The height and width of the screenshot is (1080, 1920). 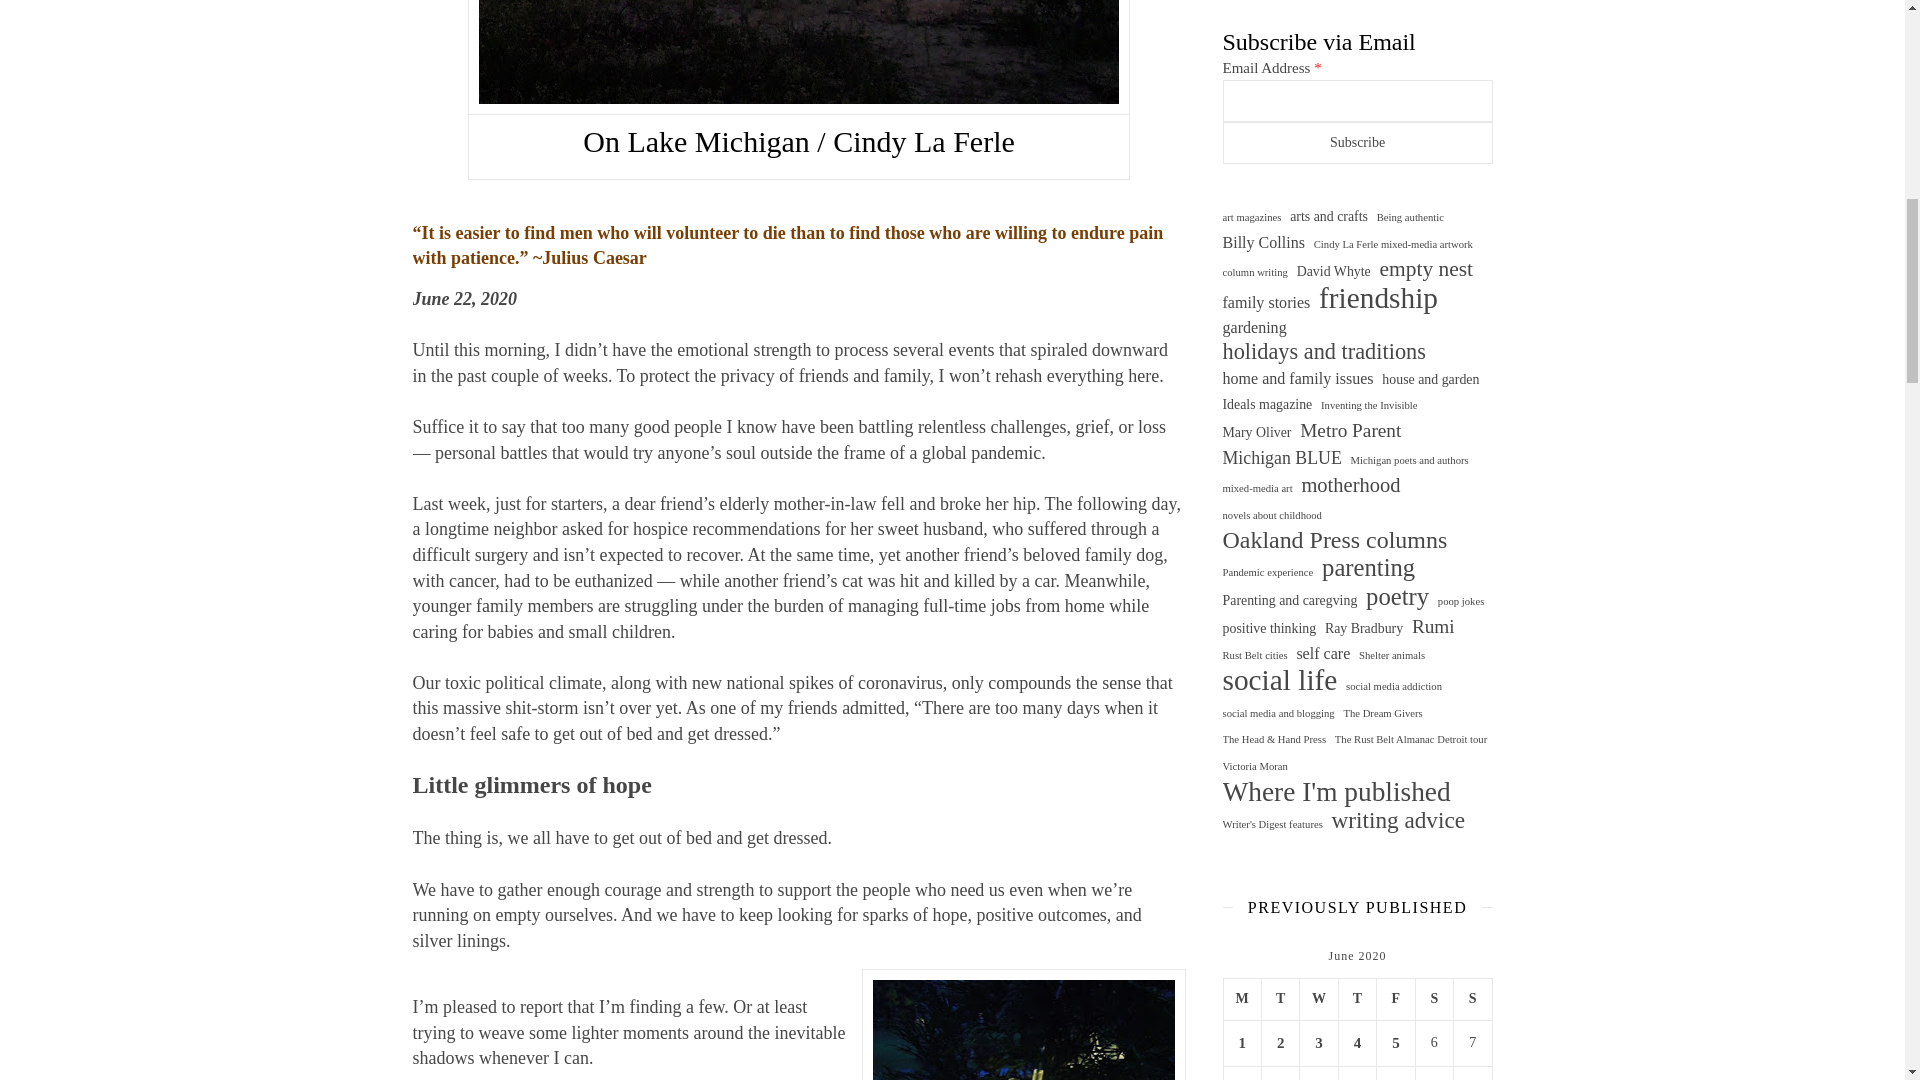 What do you see at coordinates (1242, 999) in the screenshot?
I see `Monday` at bounding box center [1242, 999].